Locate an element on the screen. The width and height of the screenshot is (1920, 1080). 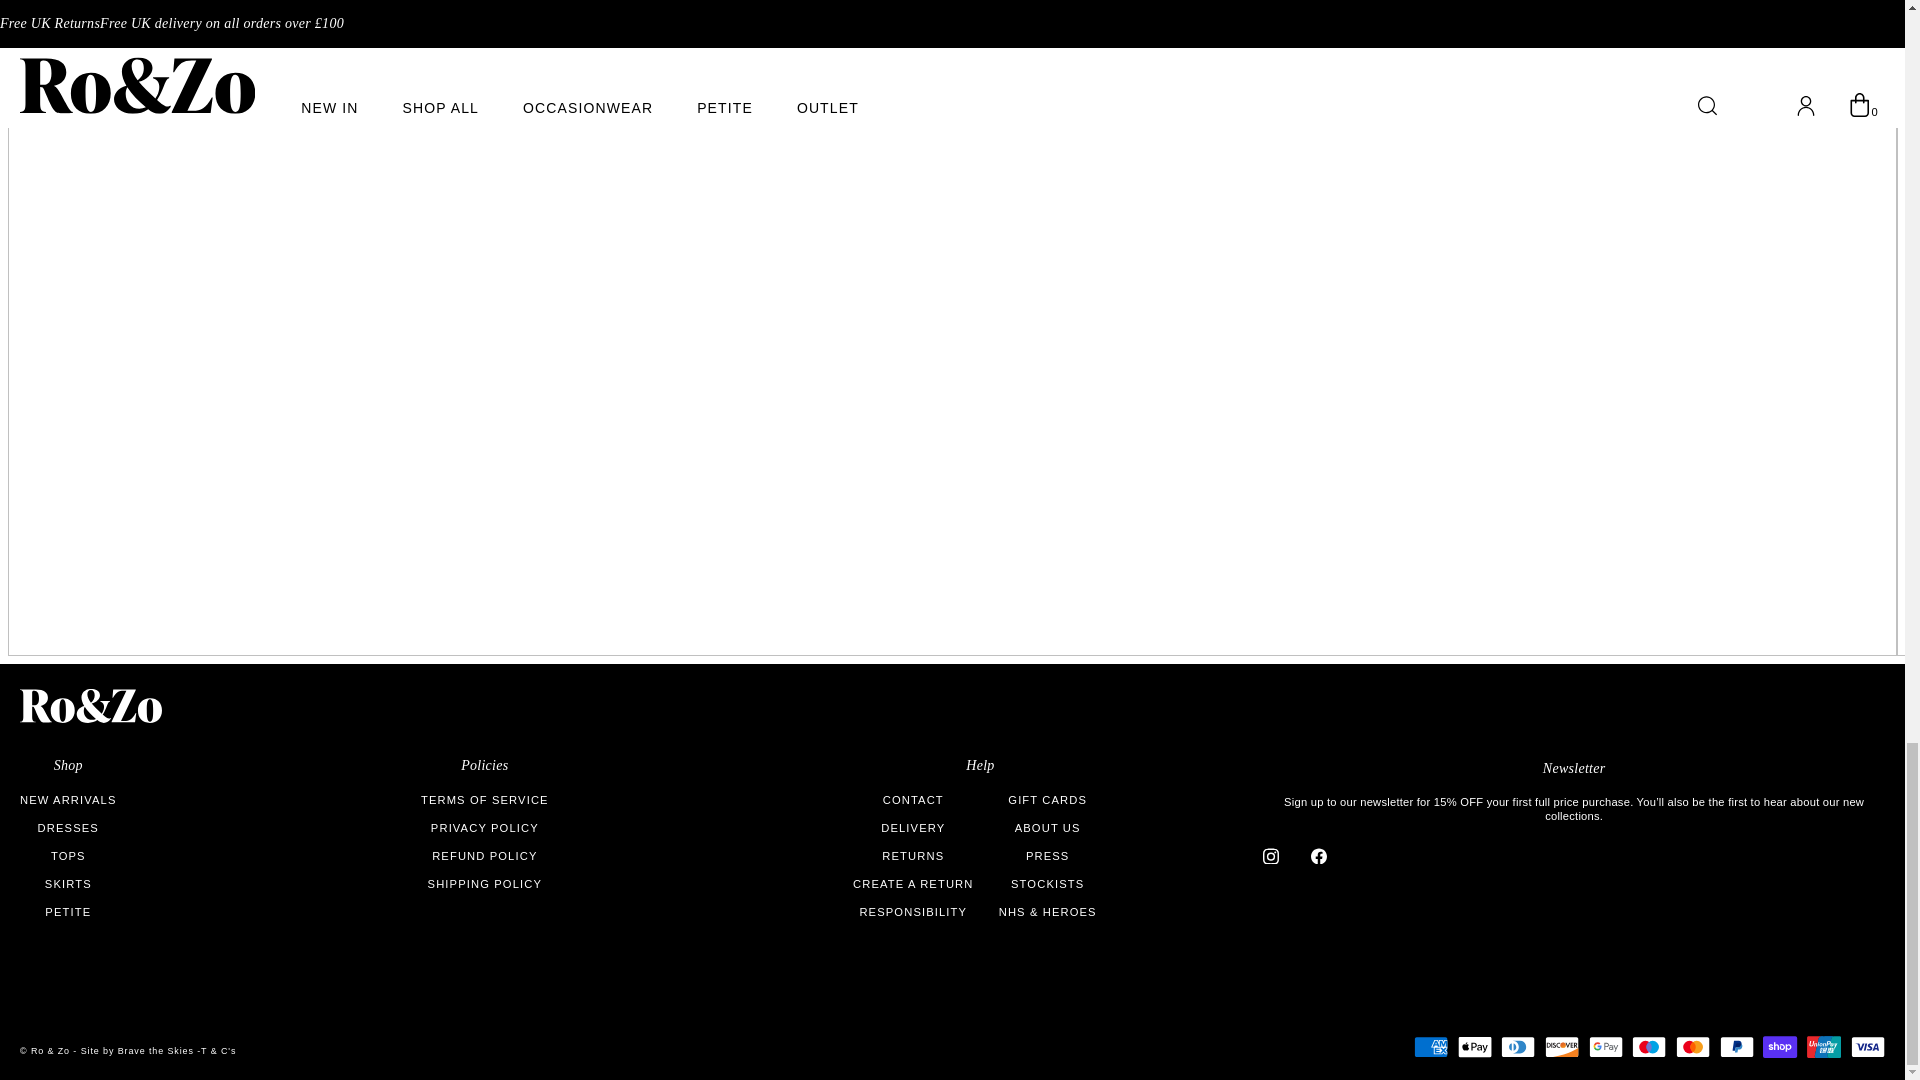
Mastercard is located at coordinates (1693, 1046).